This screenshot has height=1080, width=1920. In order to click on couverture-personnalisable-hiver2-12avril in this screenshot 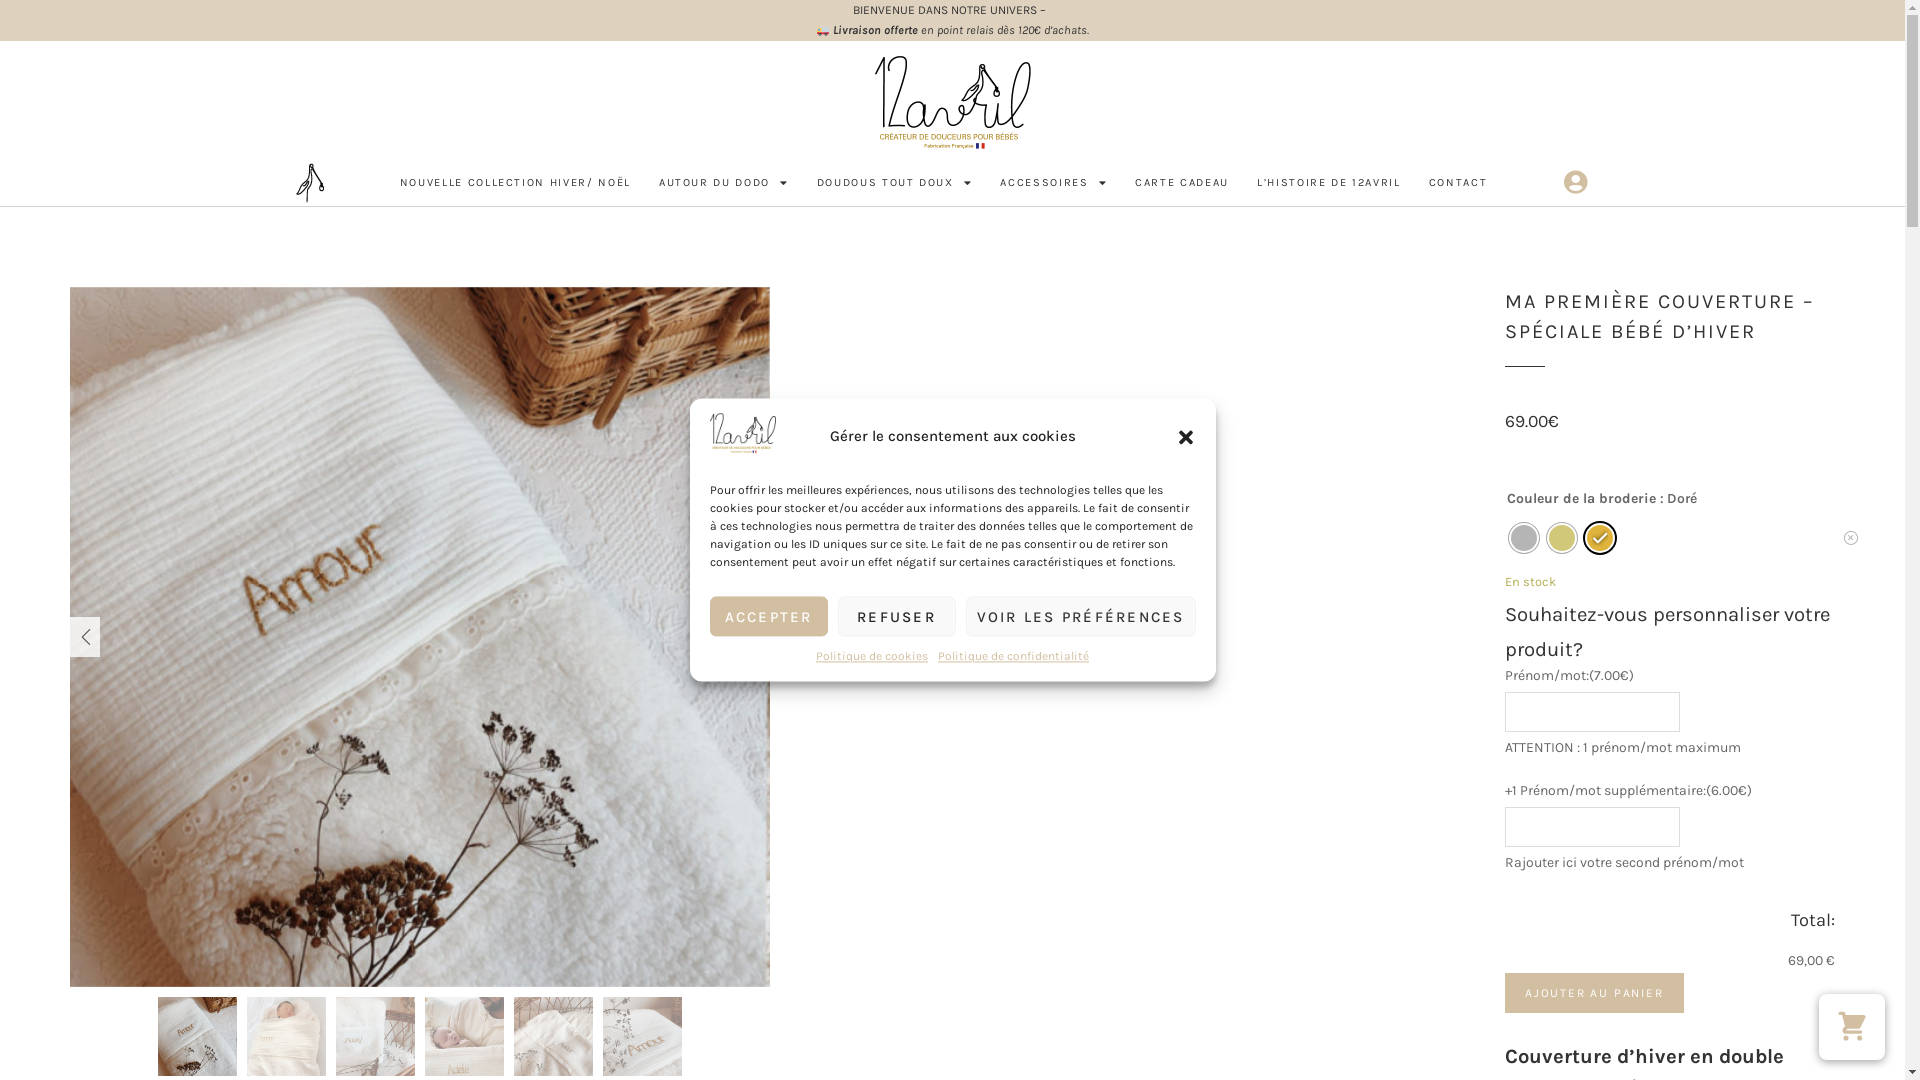, I will do `click(554, 1036)`.